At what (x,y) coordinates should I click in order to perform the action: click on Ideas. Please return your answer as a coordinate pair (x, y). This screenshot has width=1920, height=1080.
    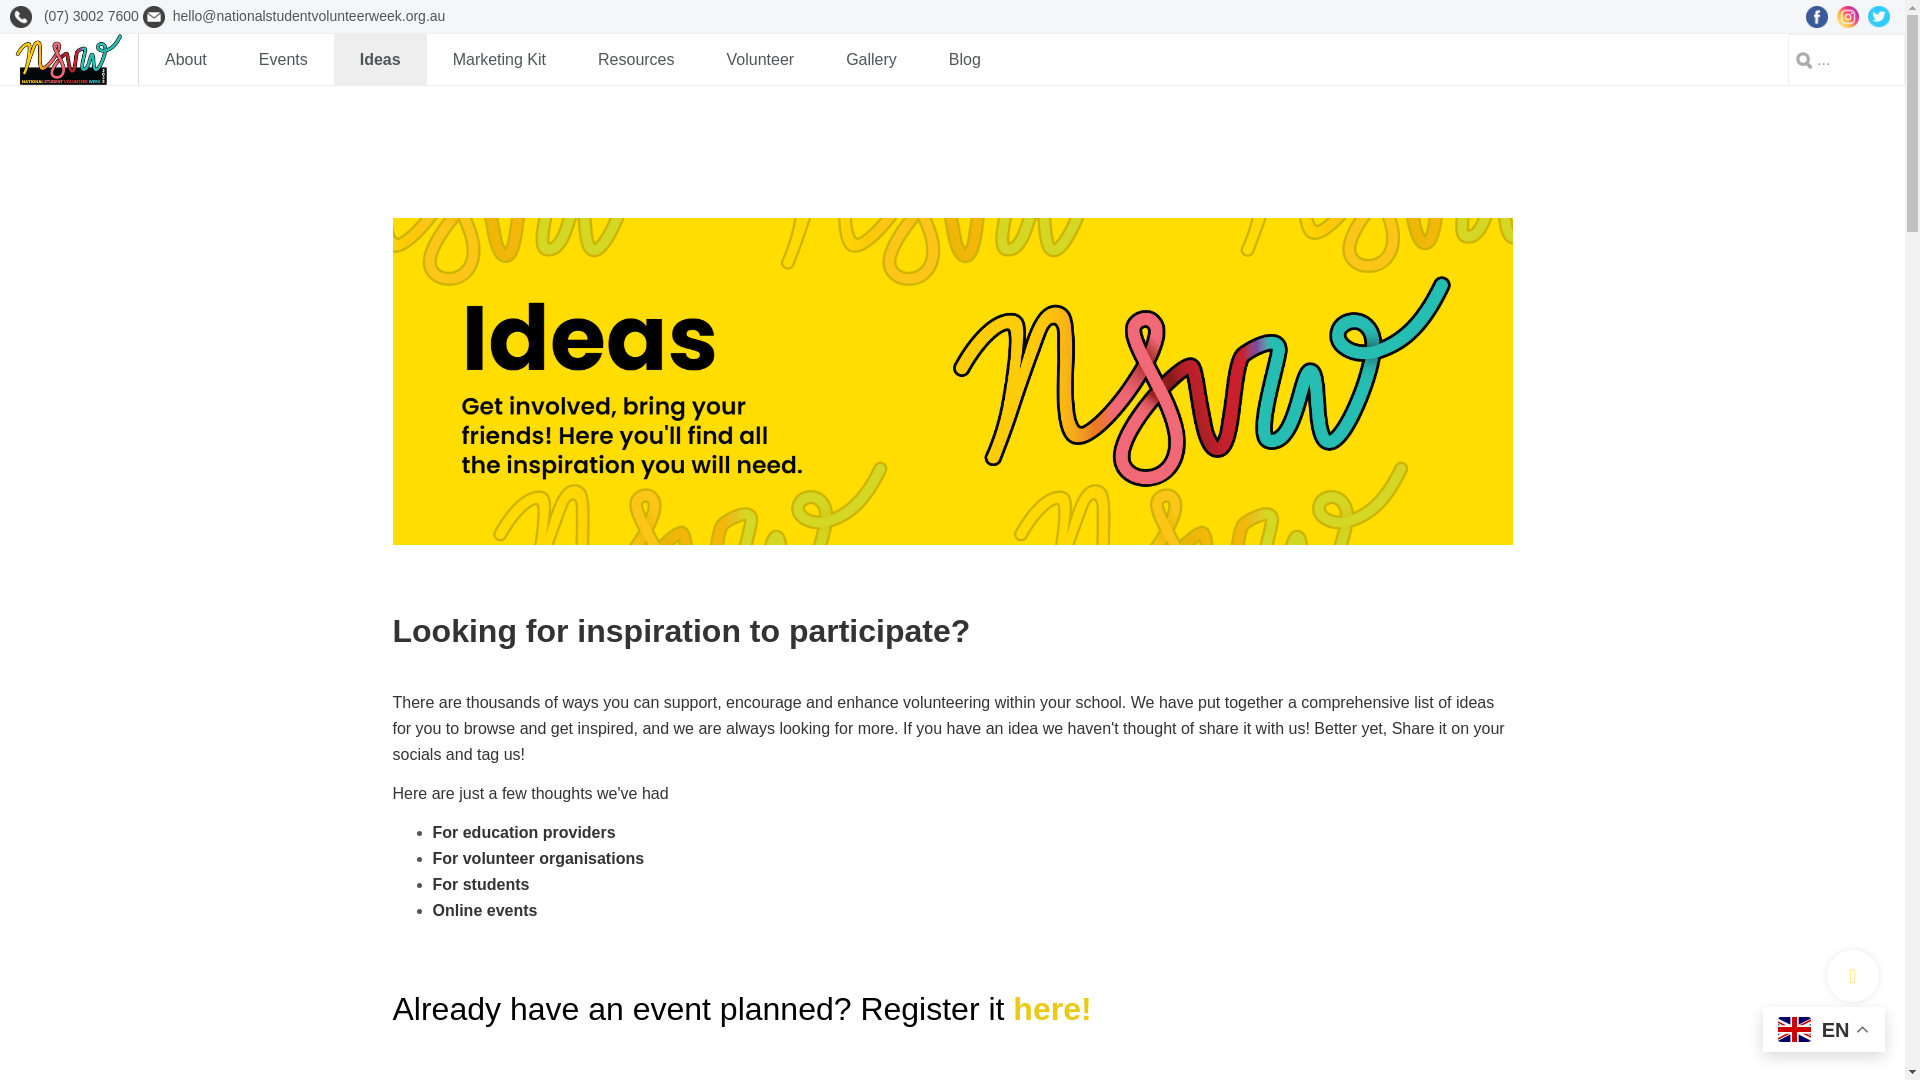
    Looking at the image, I should click on (380, 60).